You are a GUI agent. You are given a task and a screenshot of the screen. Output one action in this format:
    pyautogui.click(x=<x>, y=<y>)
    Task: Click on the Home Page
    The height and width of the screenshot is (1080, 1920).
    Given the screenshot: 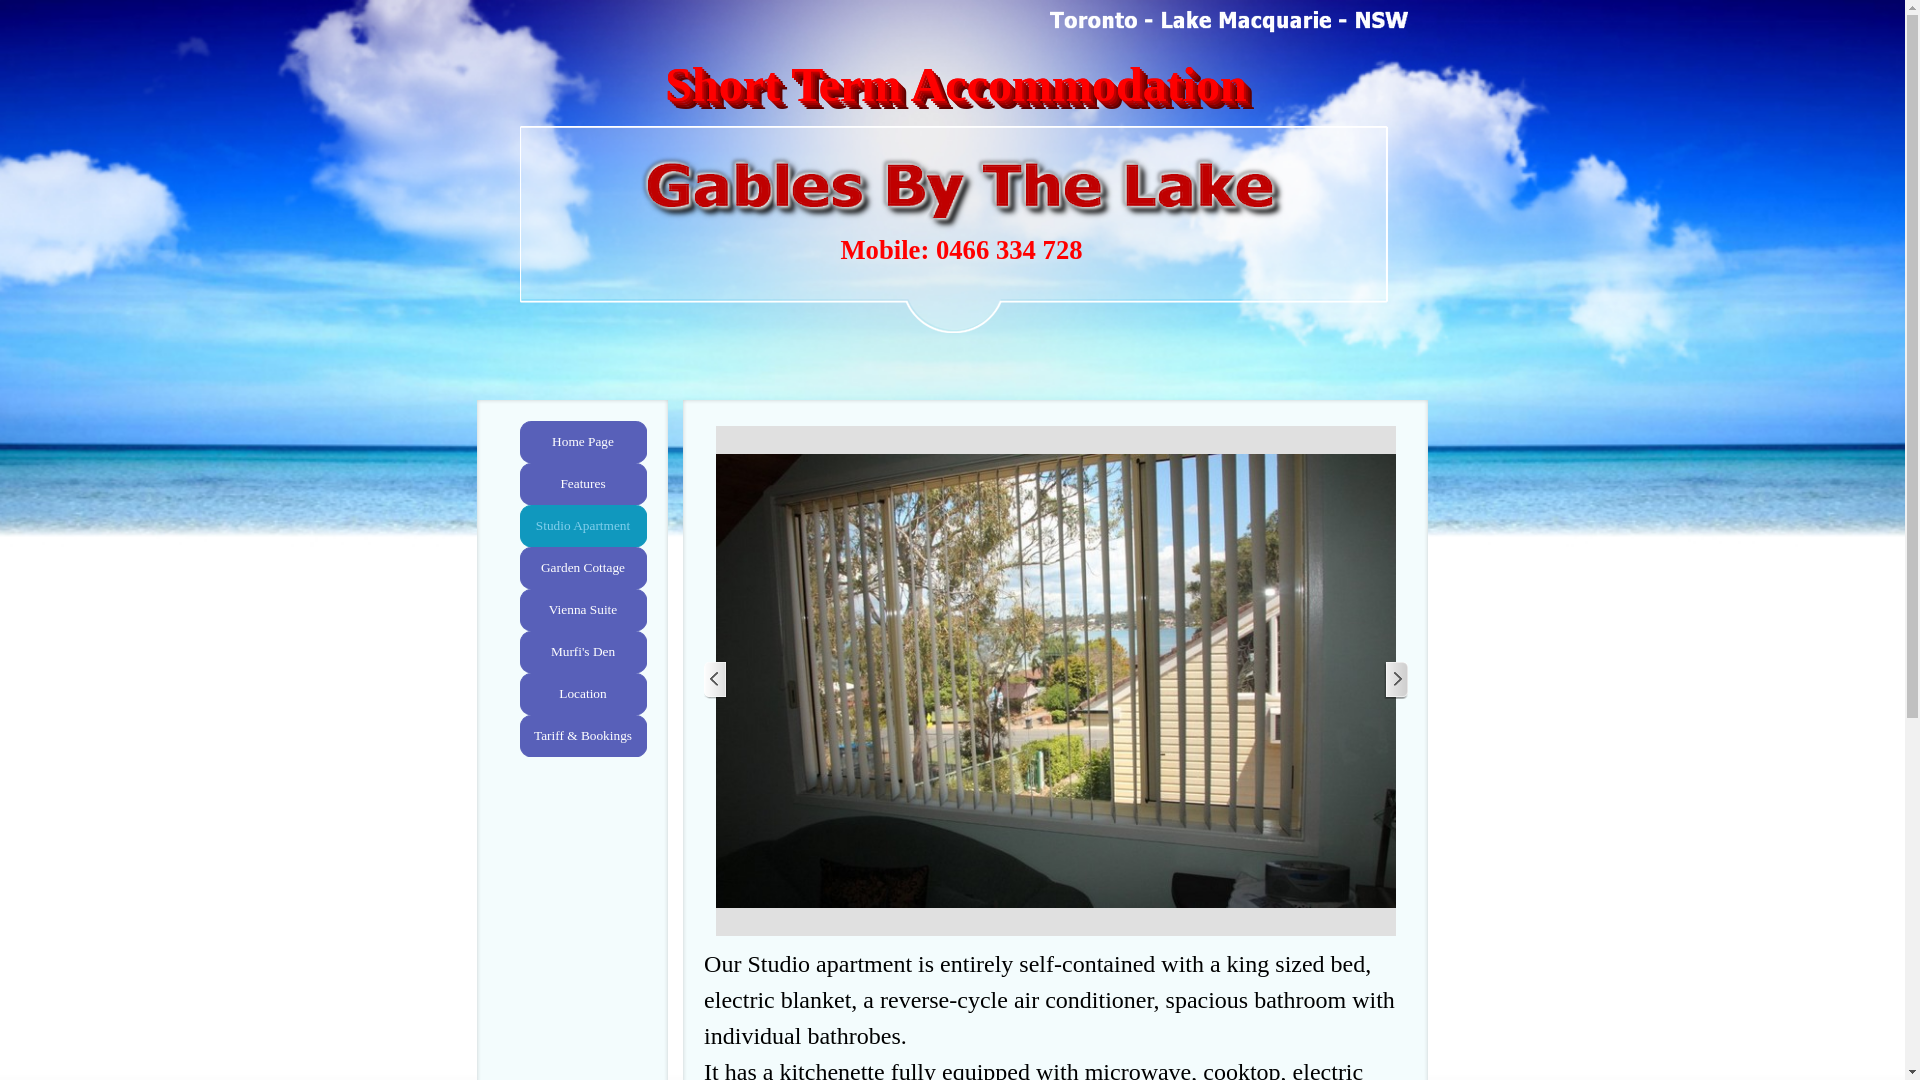 What is the action you would take?
    pyautogui.click(x=582, y=442)
    